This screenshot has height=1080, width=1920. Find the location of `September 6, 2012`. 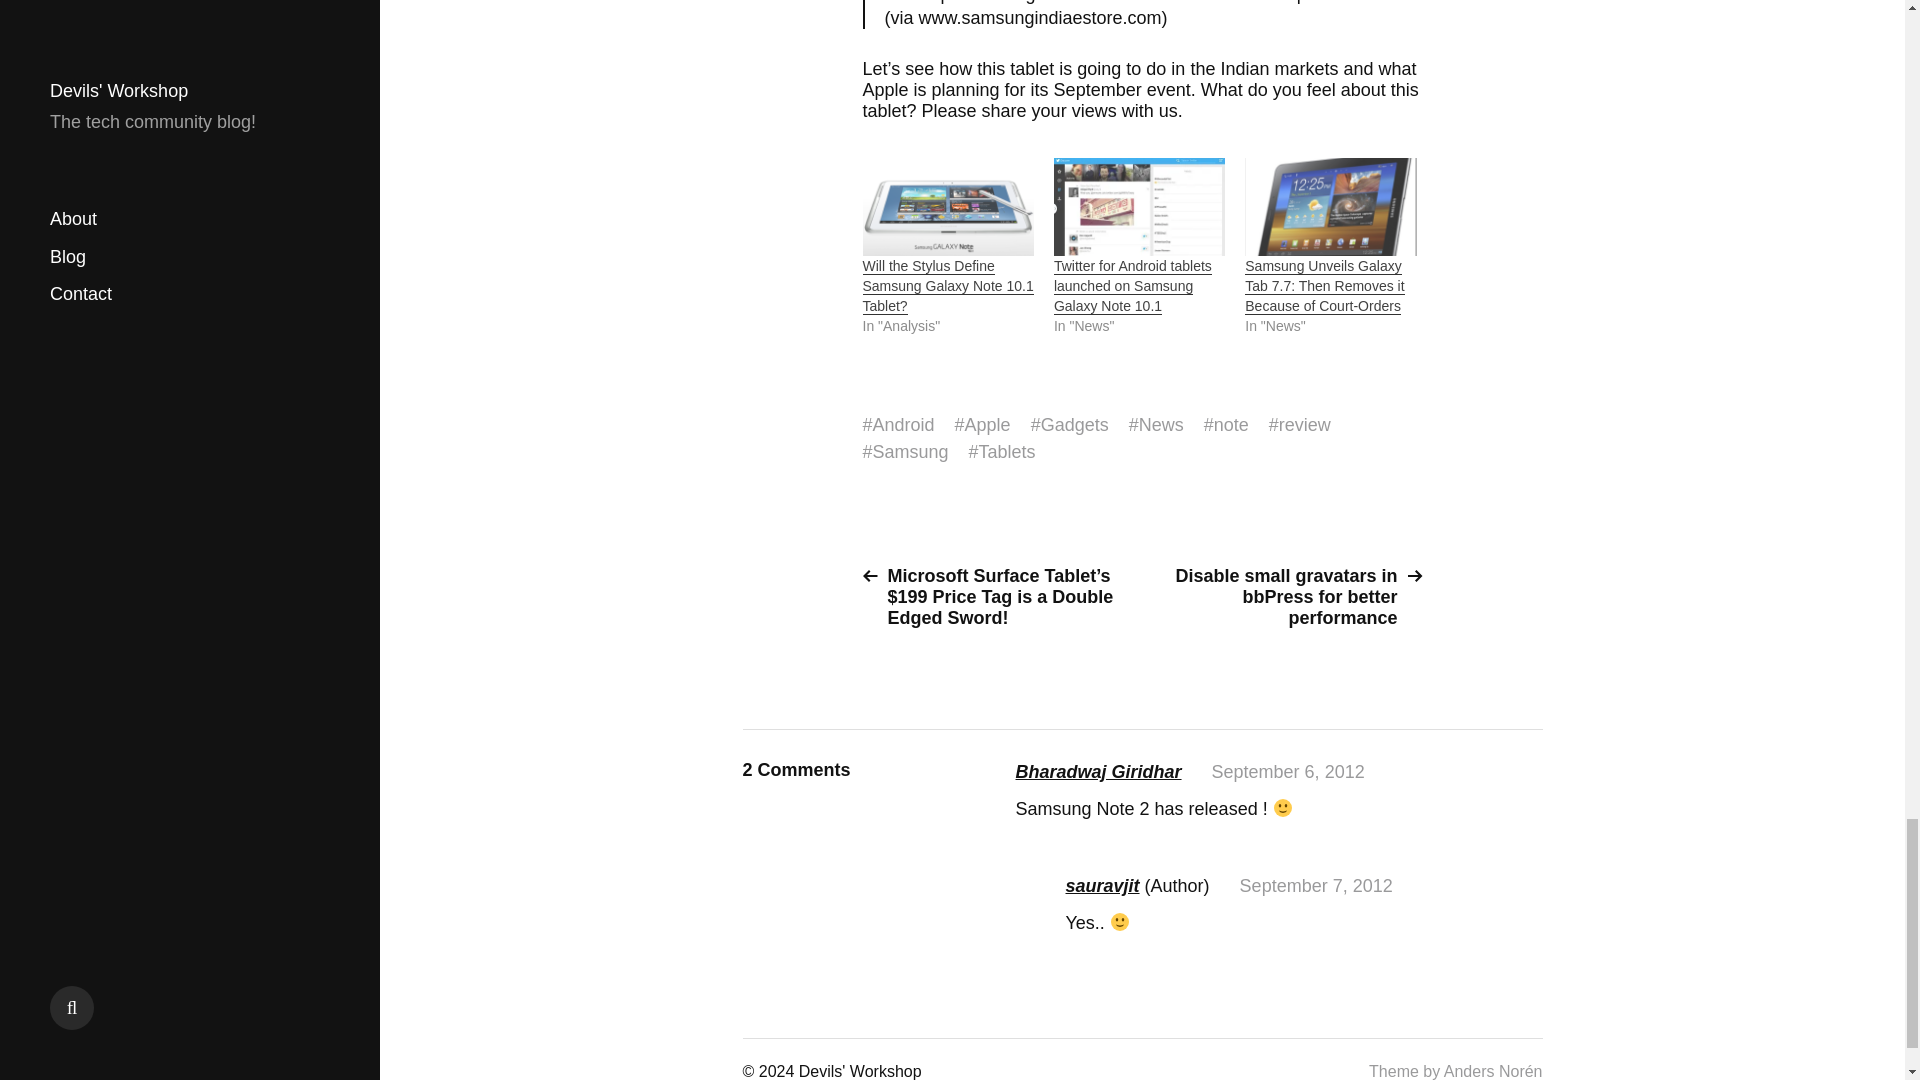

September 6, 2012 is located at coordinates (1288, 772).